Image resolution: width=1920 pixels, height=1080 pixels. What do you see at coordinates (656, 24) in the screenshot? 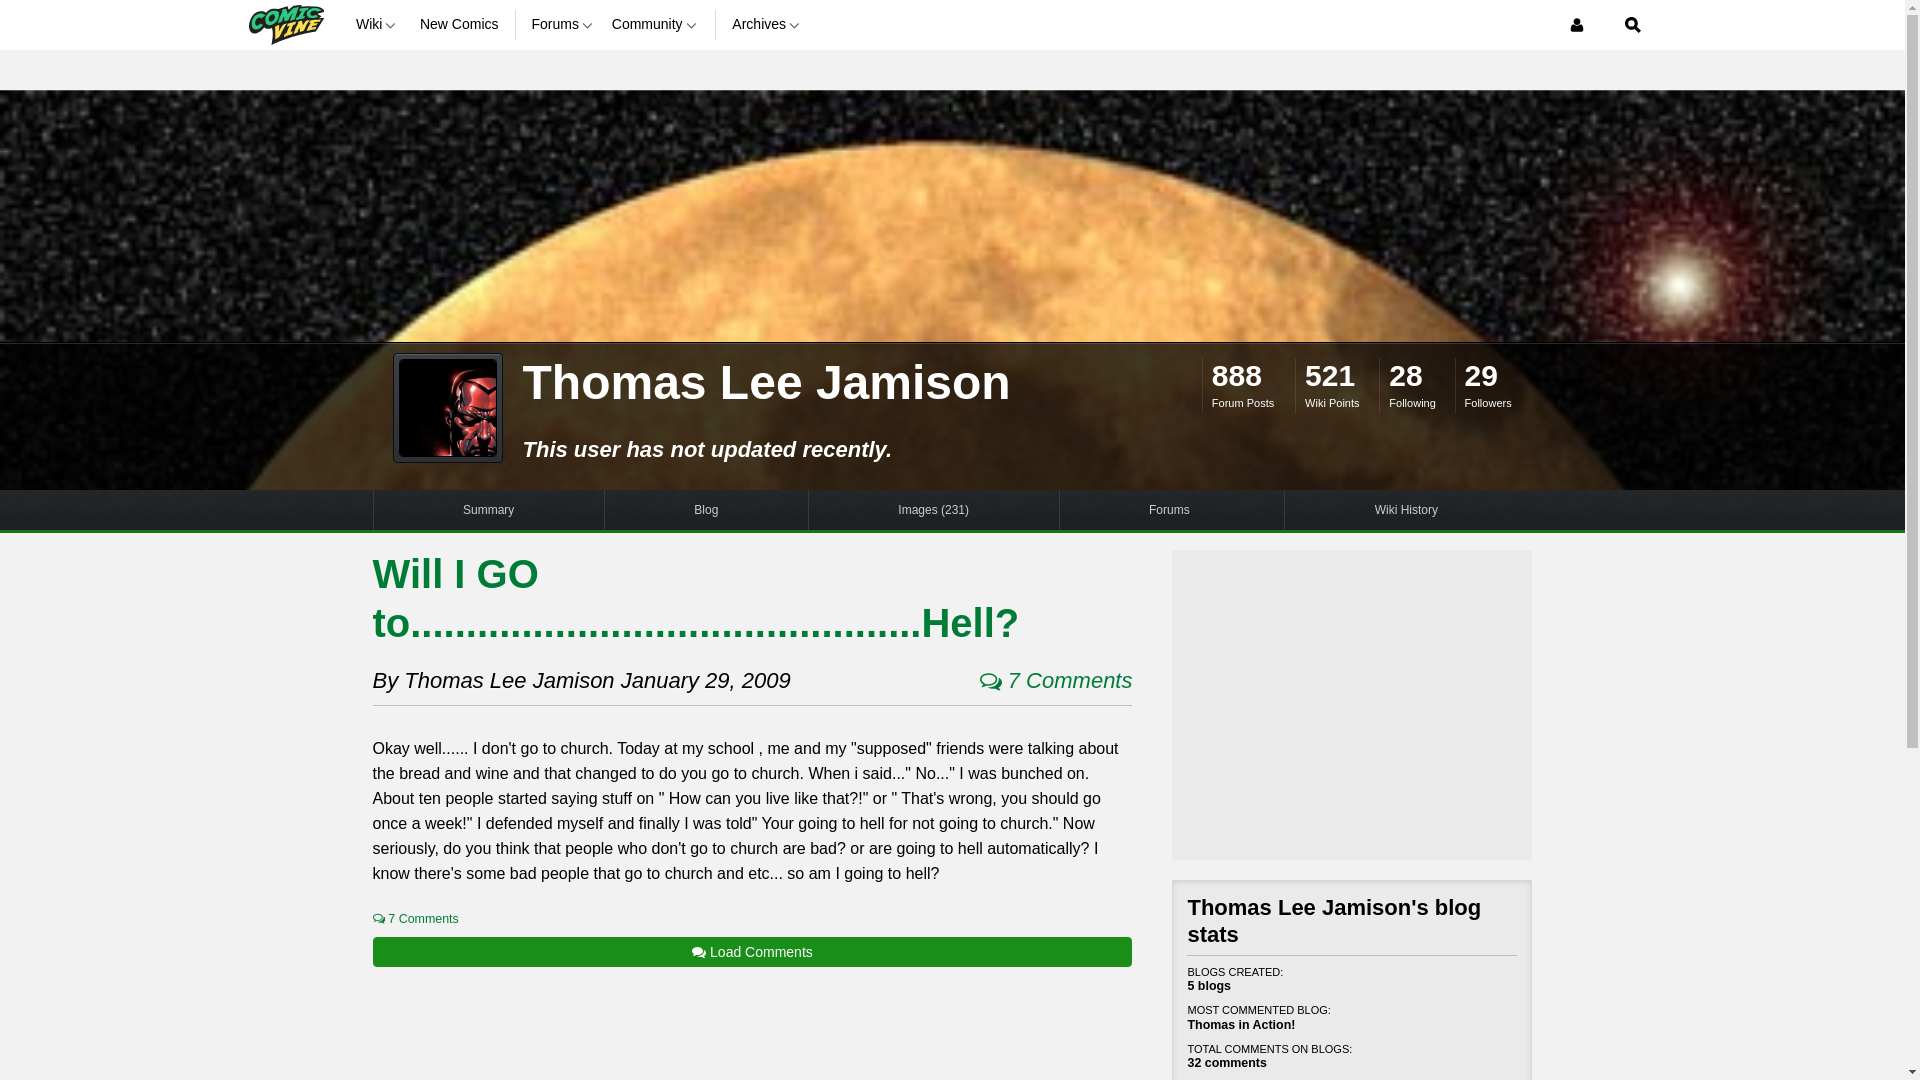
I see `Community` at bounding box center [656, 24].